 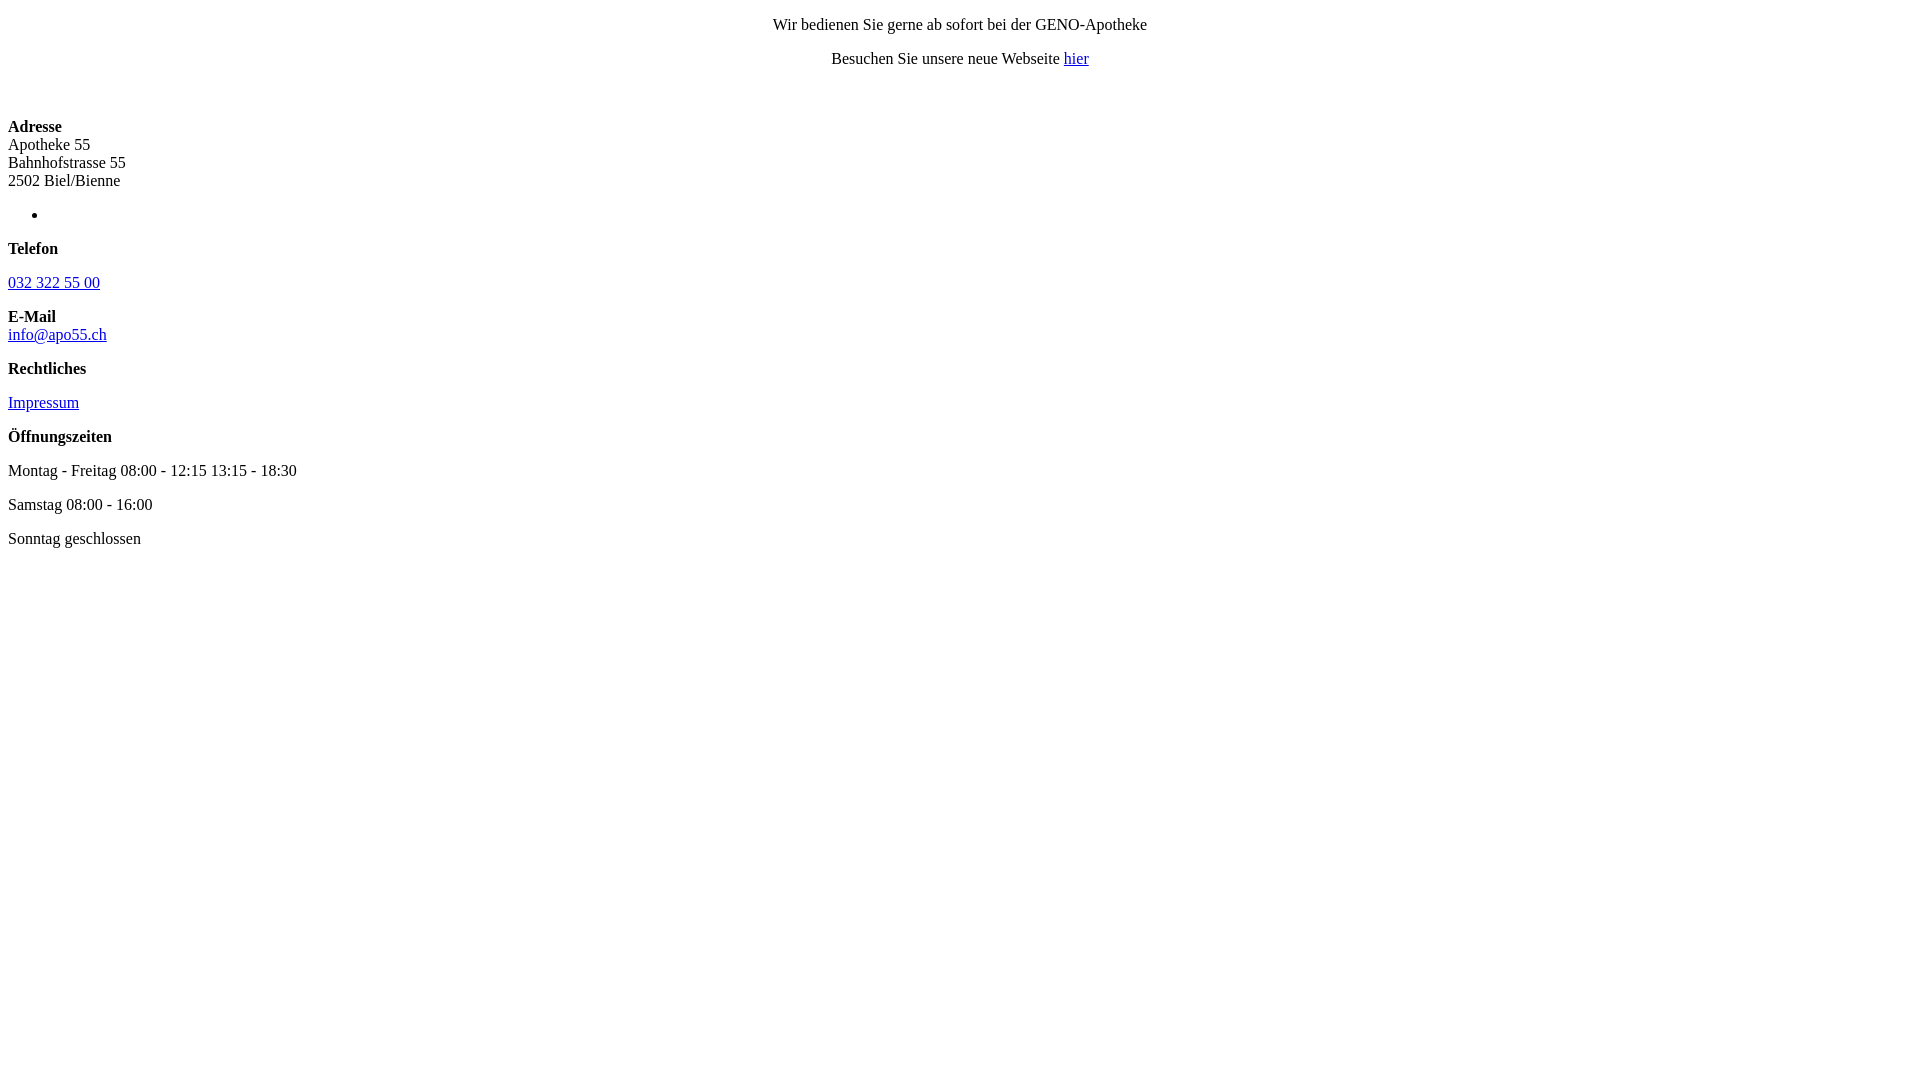 I want to click on Impressum, so click(x=44, y=402).